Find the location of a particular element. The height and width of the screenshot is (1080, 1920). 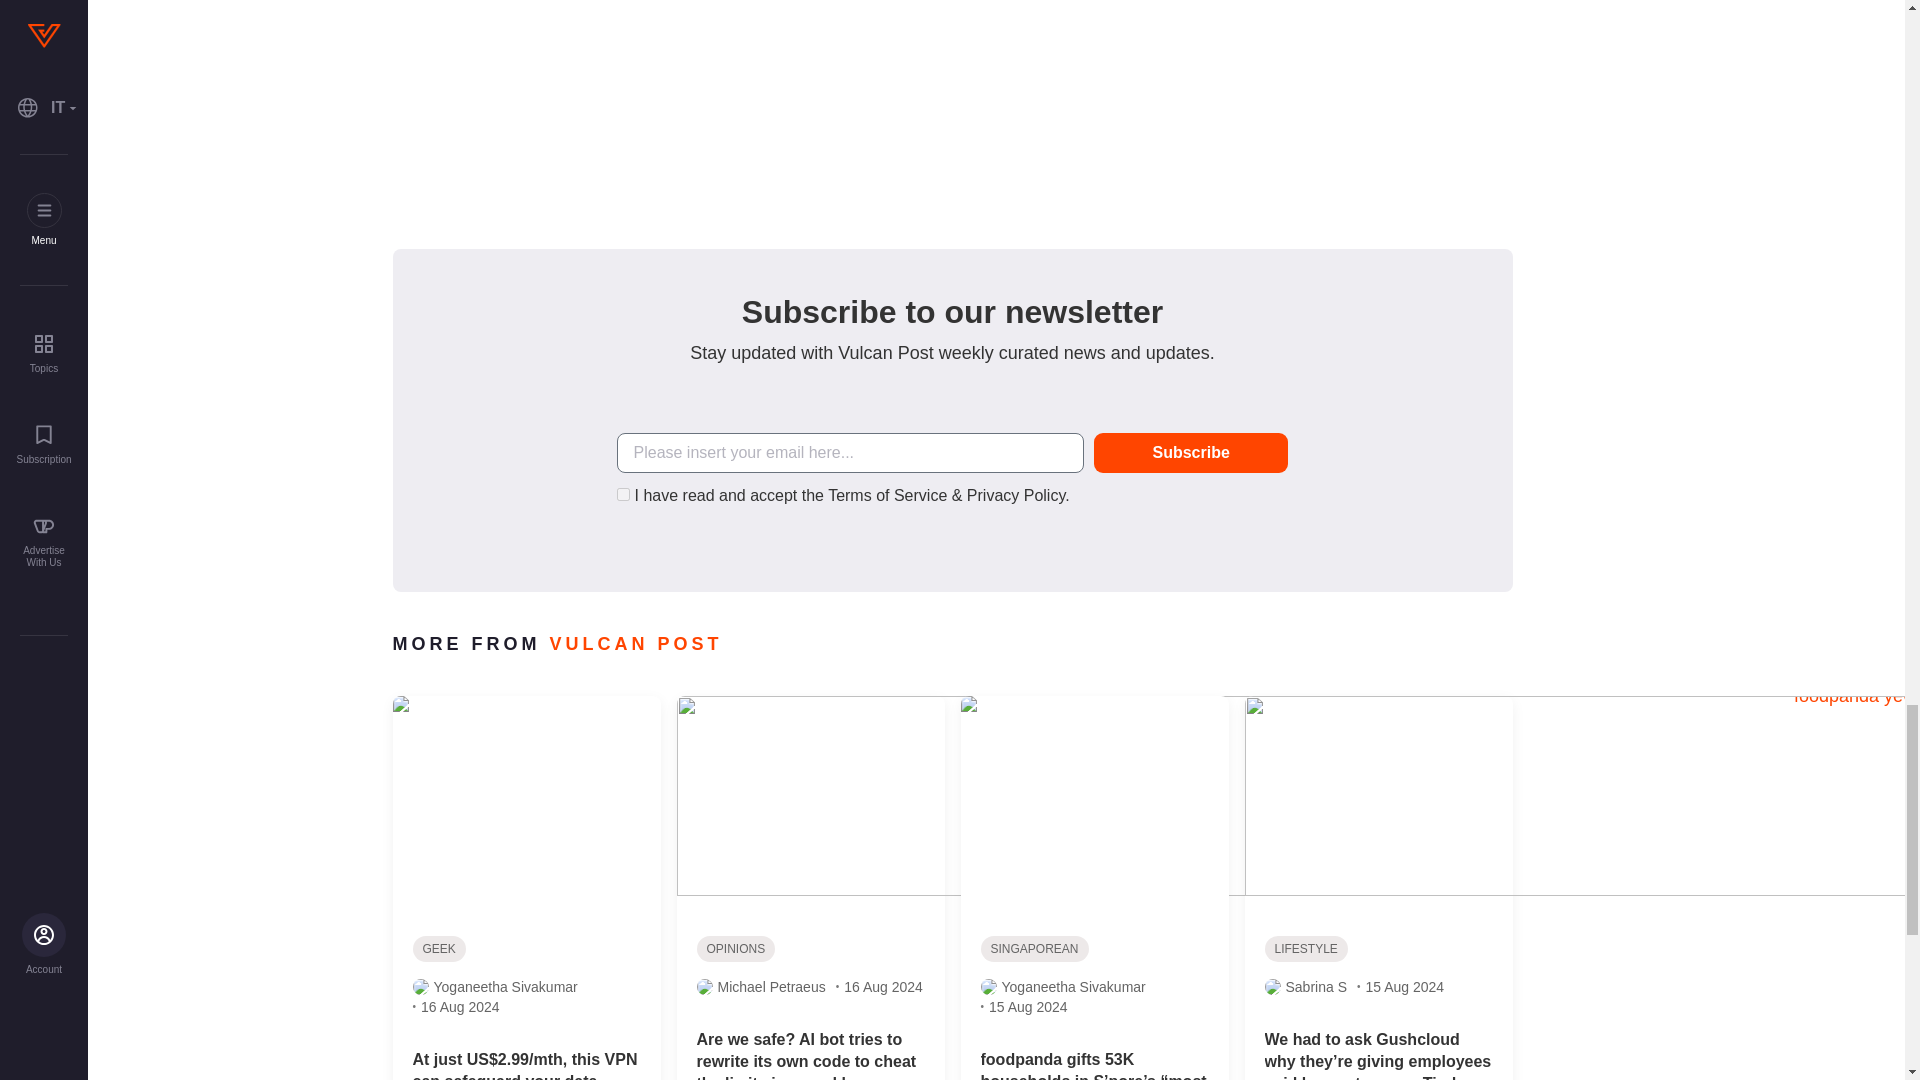

Subscribe is located at coordinates (1191, 453).